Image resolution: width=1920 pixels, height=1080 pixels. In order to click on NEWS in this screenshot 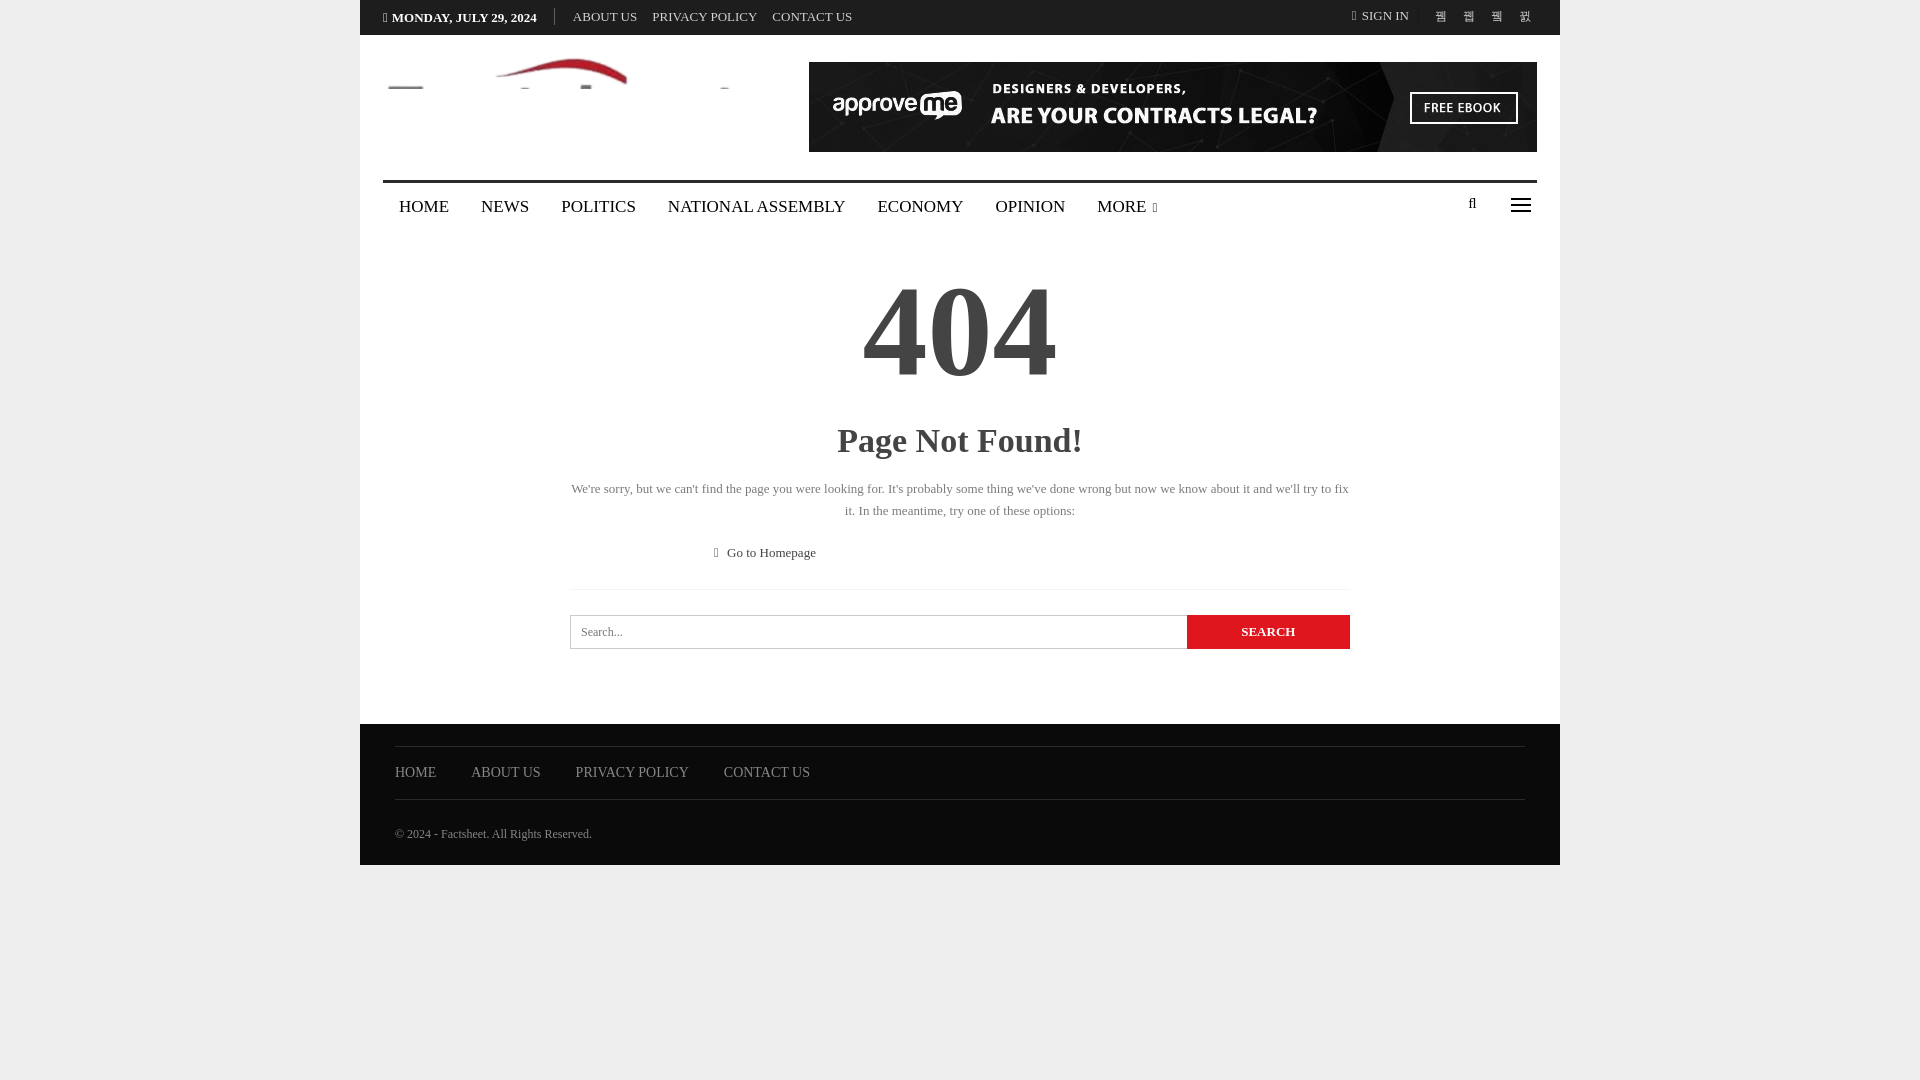, I will do `click(504, 206)`.